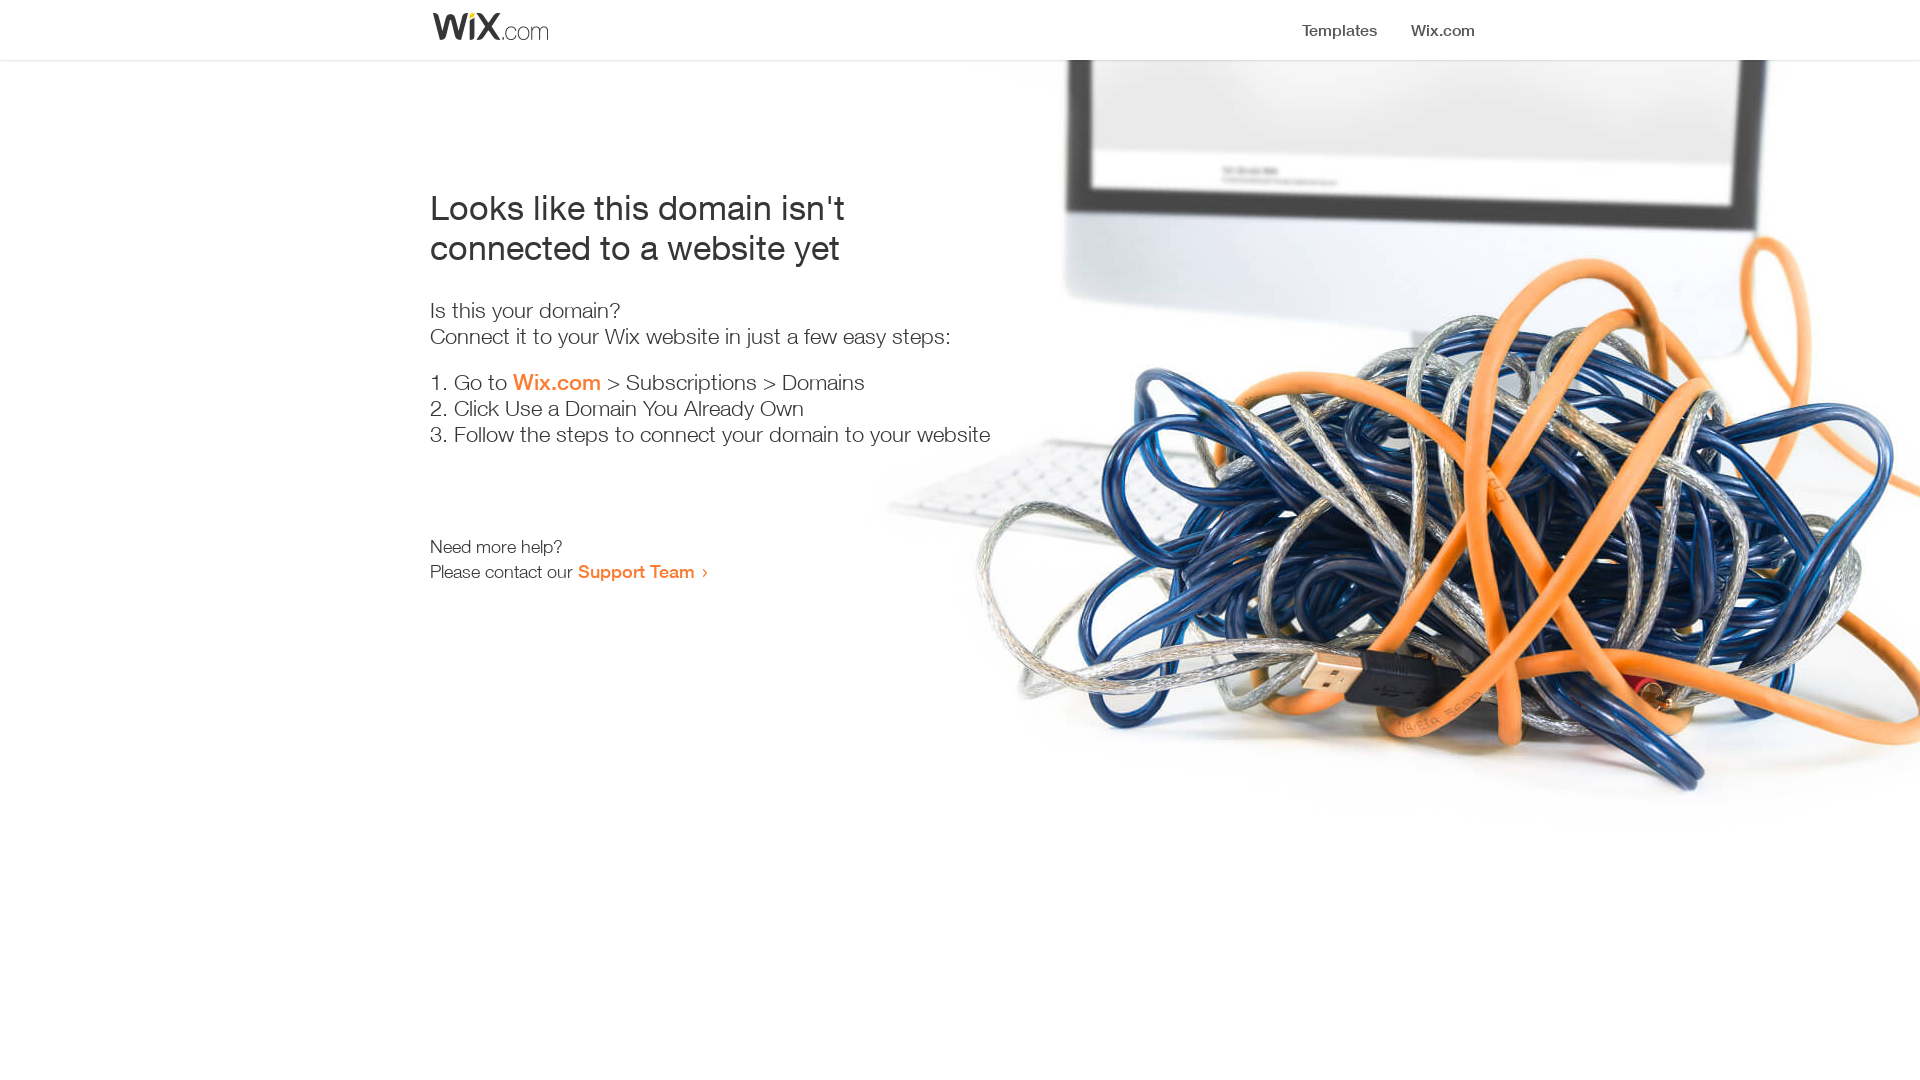 This screenshot has height=1080, width=1920. Describe the element at coordinates (557, 382) in the screenshot. I see `Wix.com` at that location.